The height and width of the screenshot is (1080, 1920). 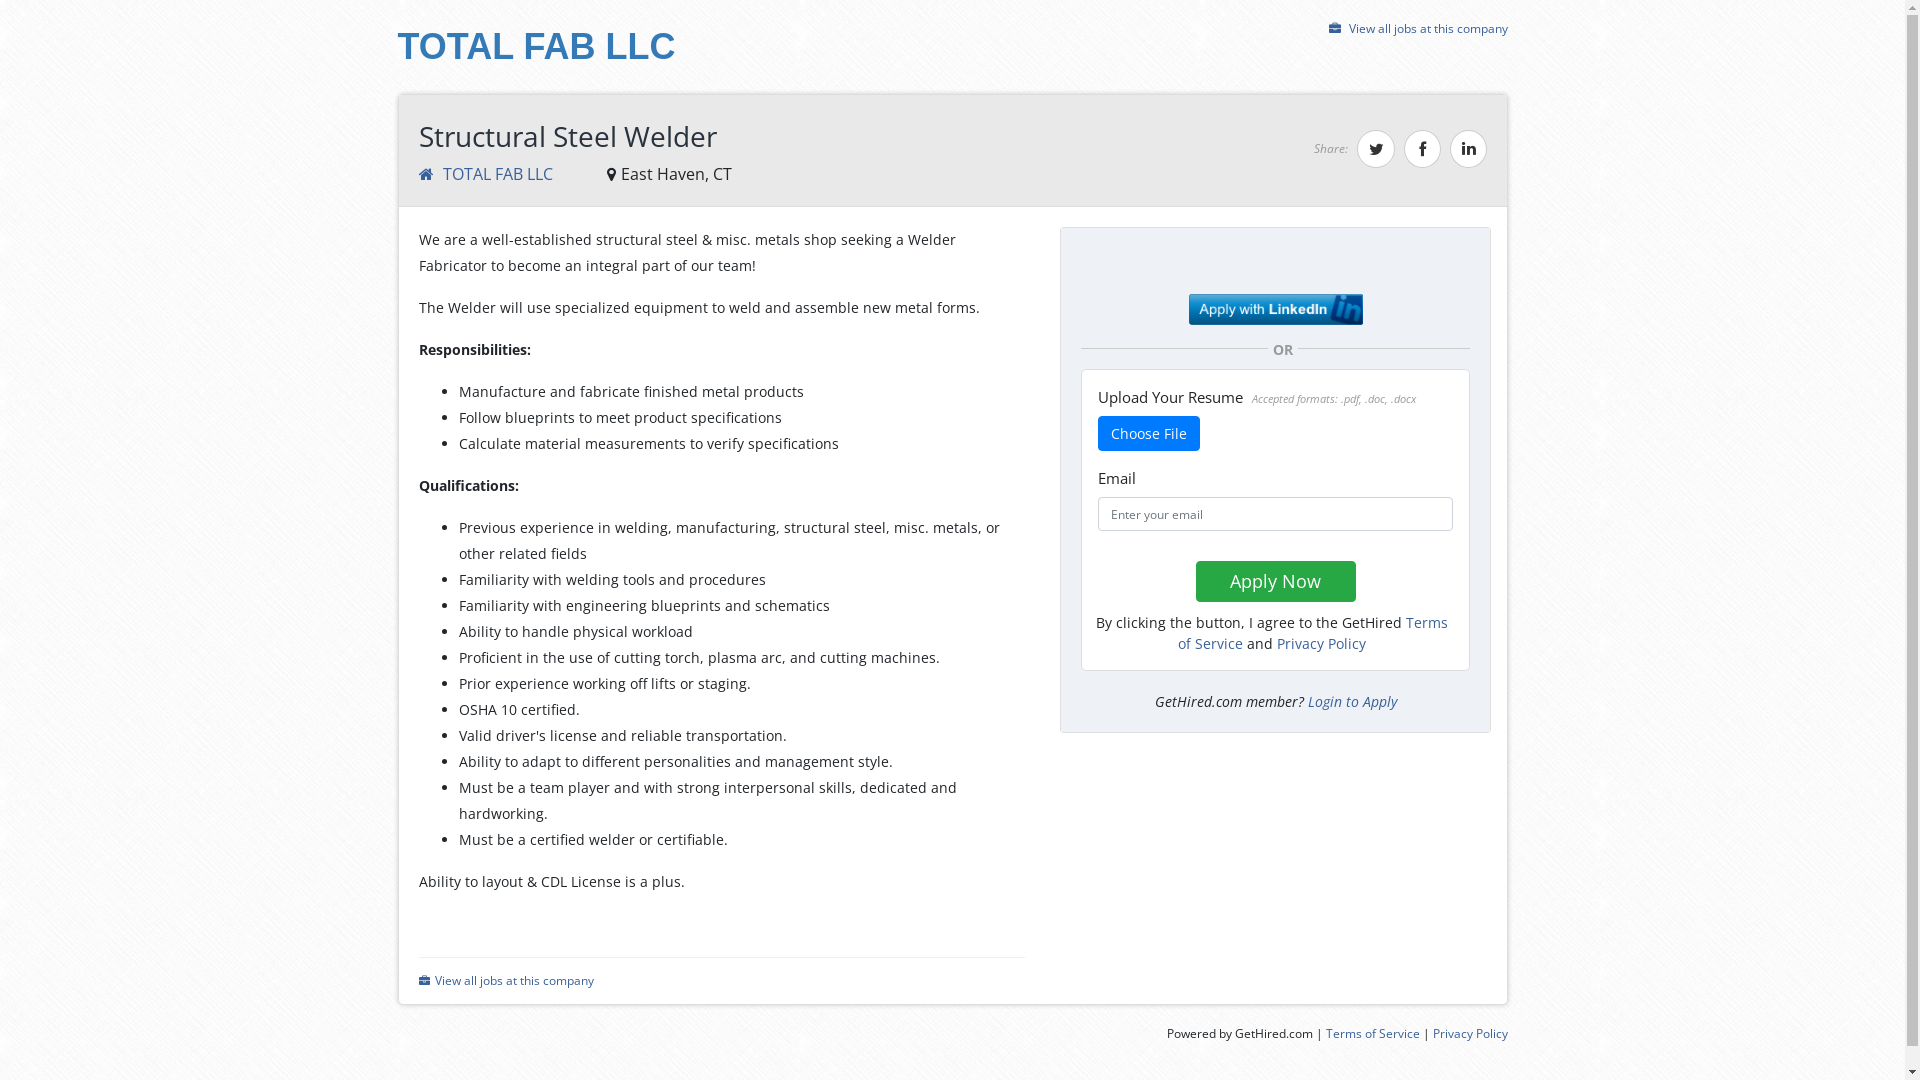 I want to click on Privacy Policy, so click(x=1470, y=1034).